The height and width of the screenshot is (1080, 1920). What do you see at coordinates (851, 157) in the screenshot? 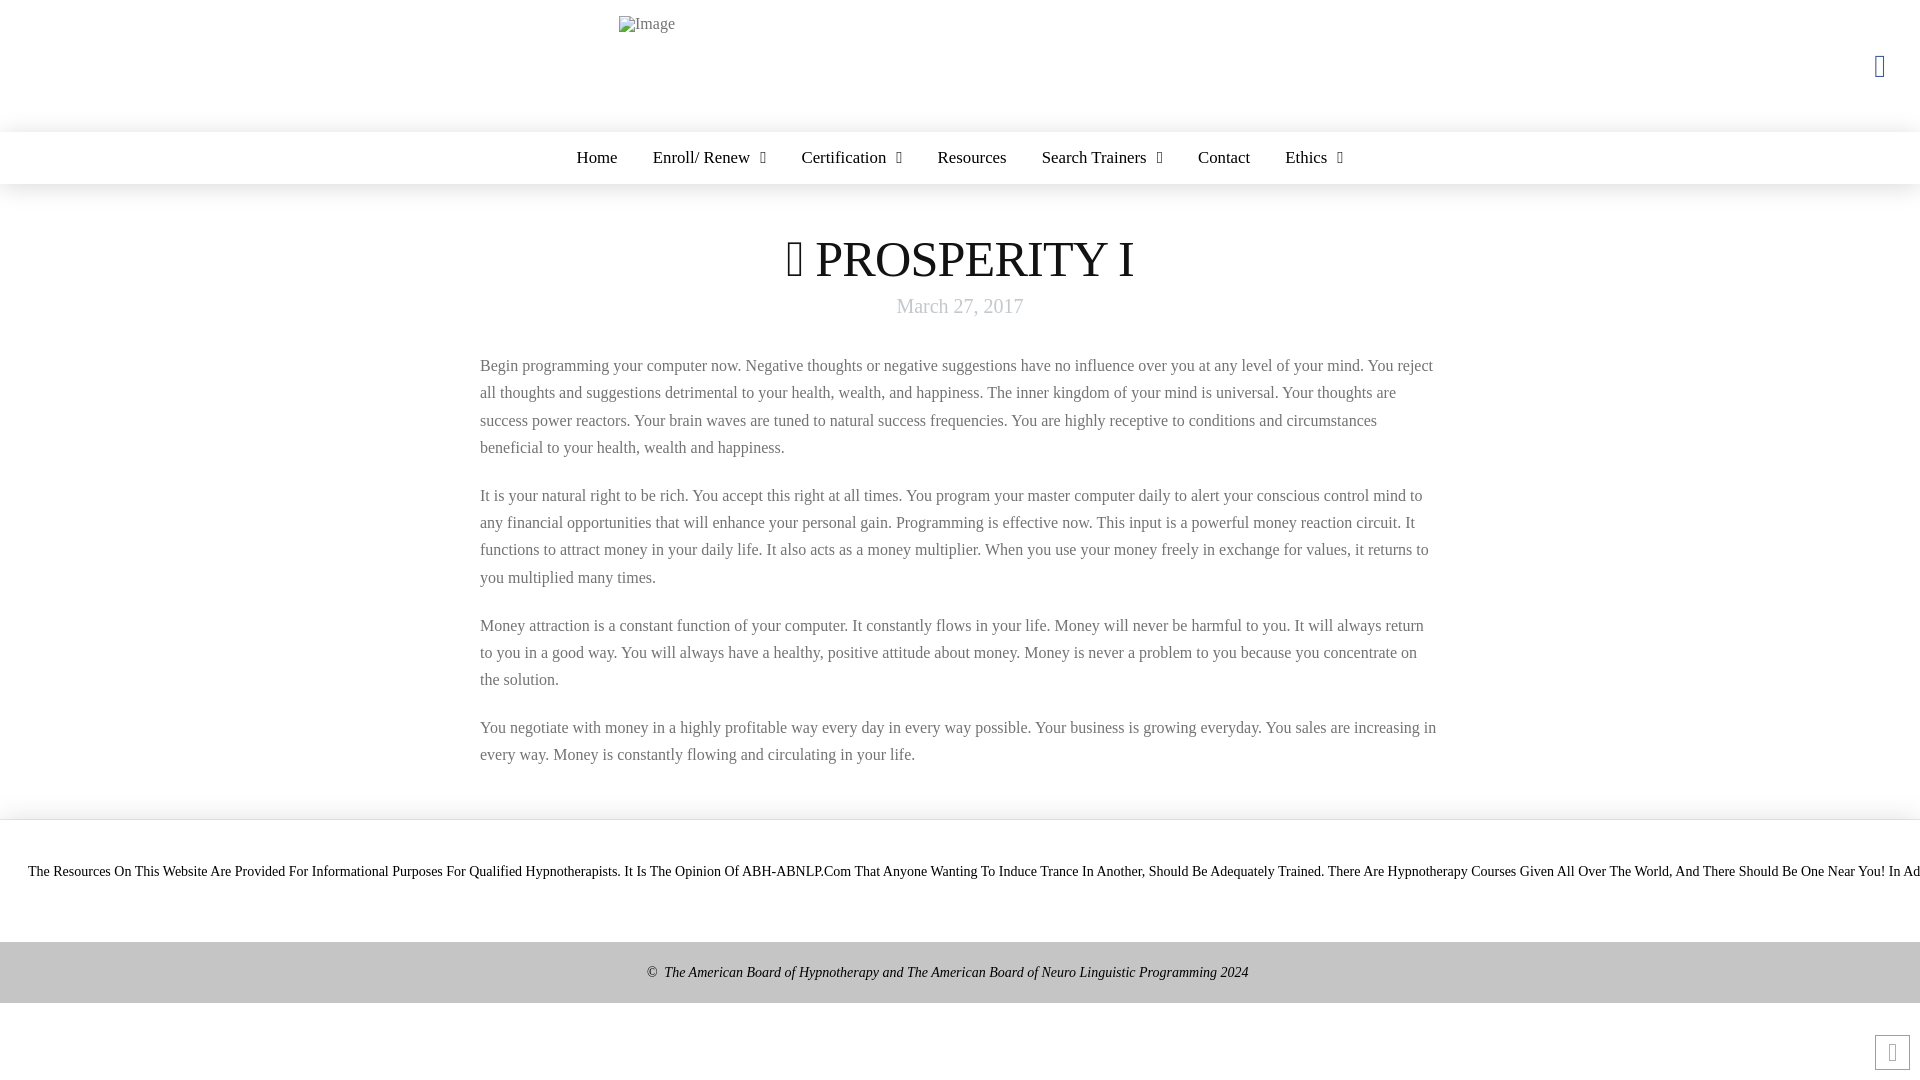
I see `Certification` at bounding box center [851, 157].